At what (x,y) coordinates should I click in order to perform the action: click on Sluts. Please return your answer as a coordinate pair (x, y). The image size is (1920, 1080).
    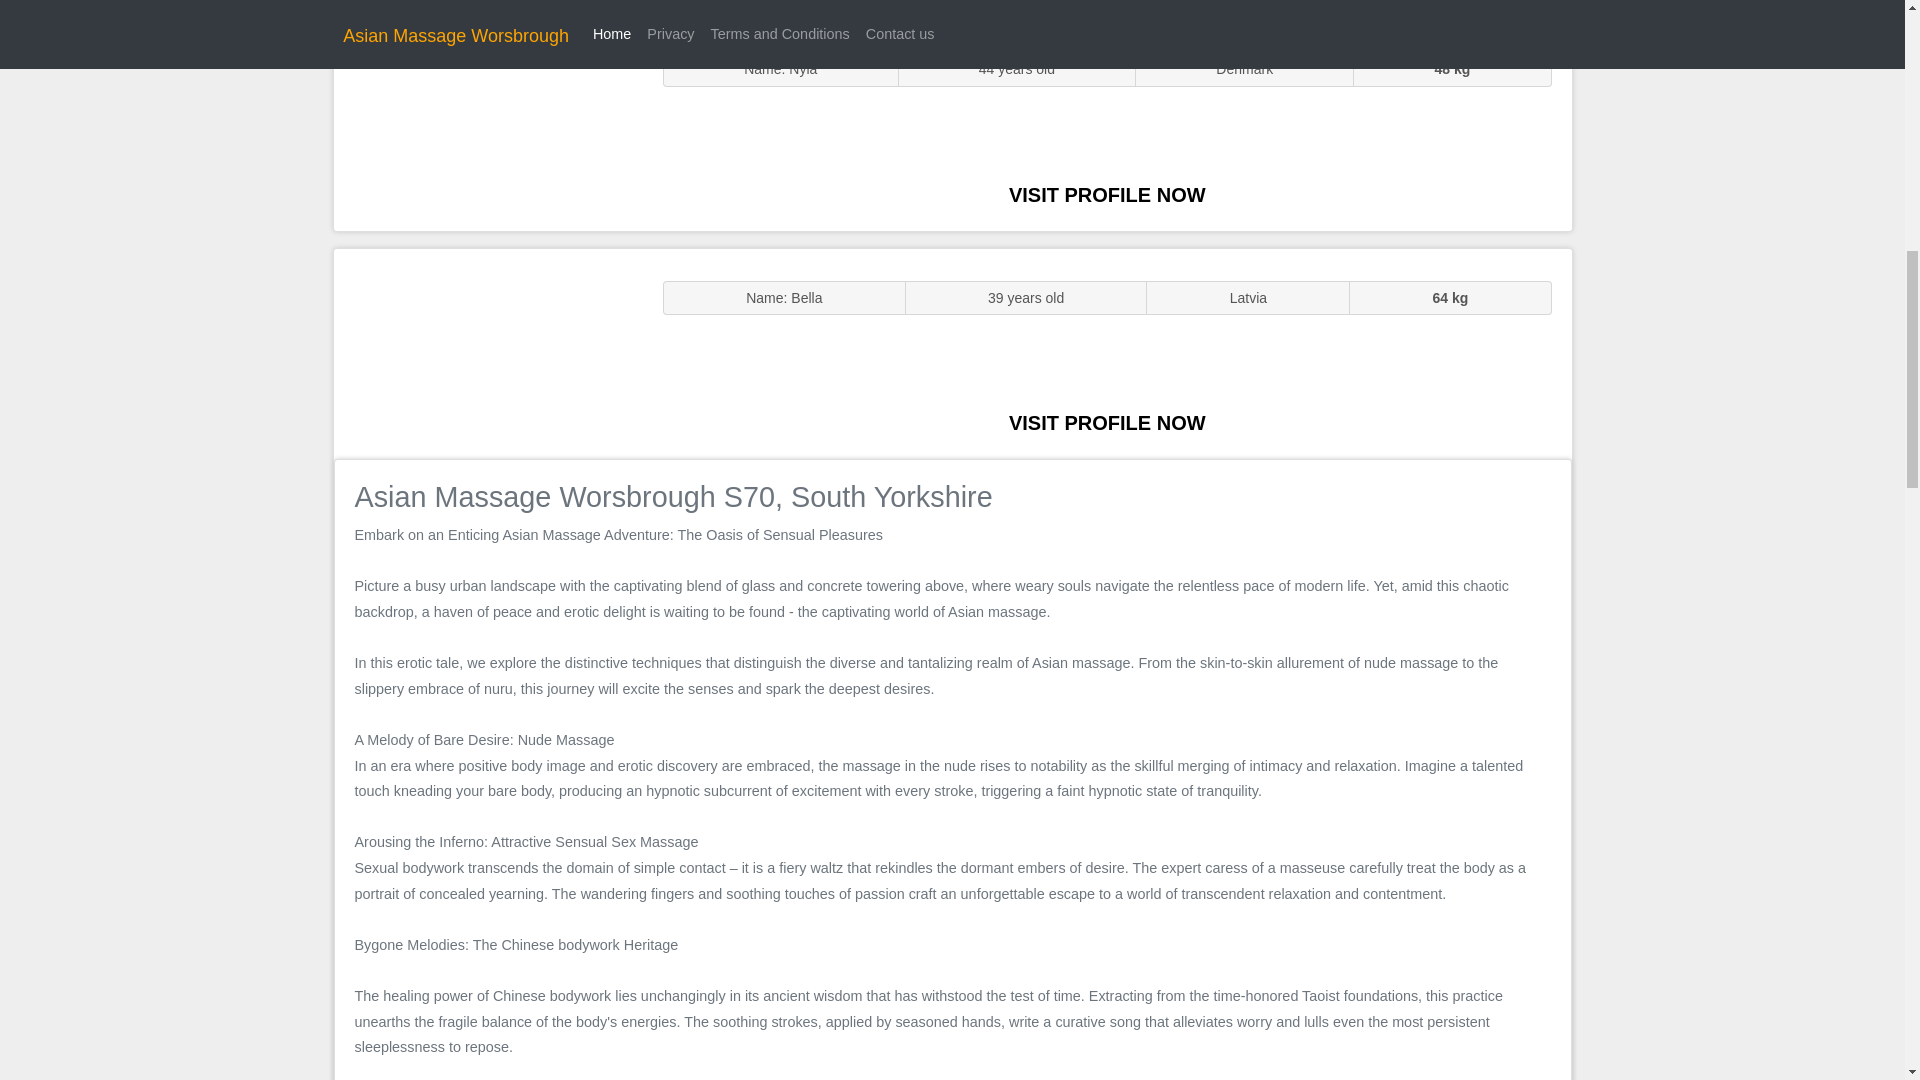
    Looking at the image, I should click on (488, 125).